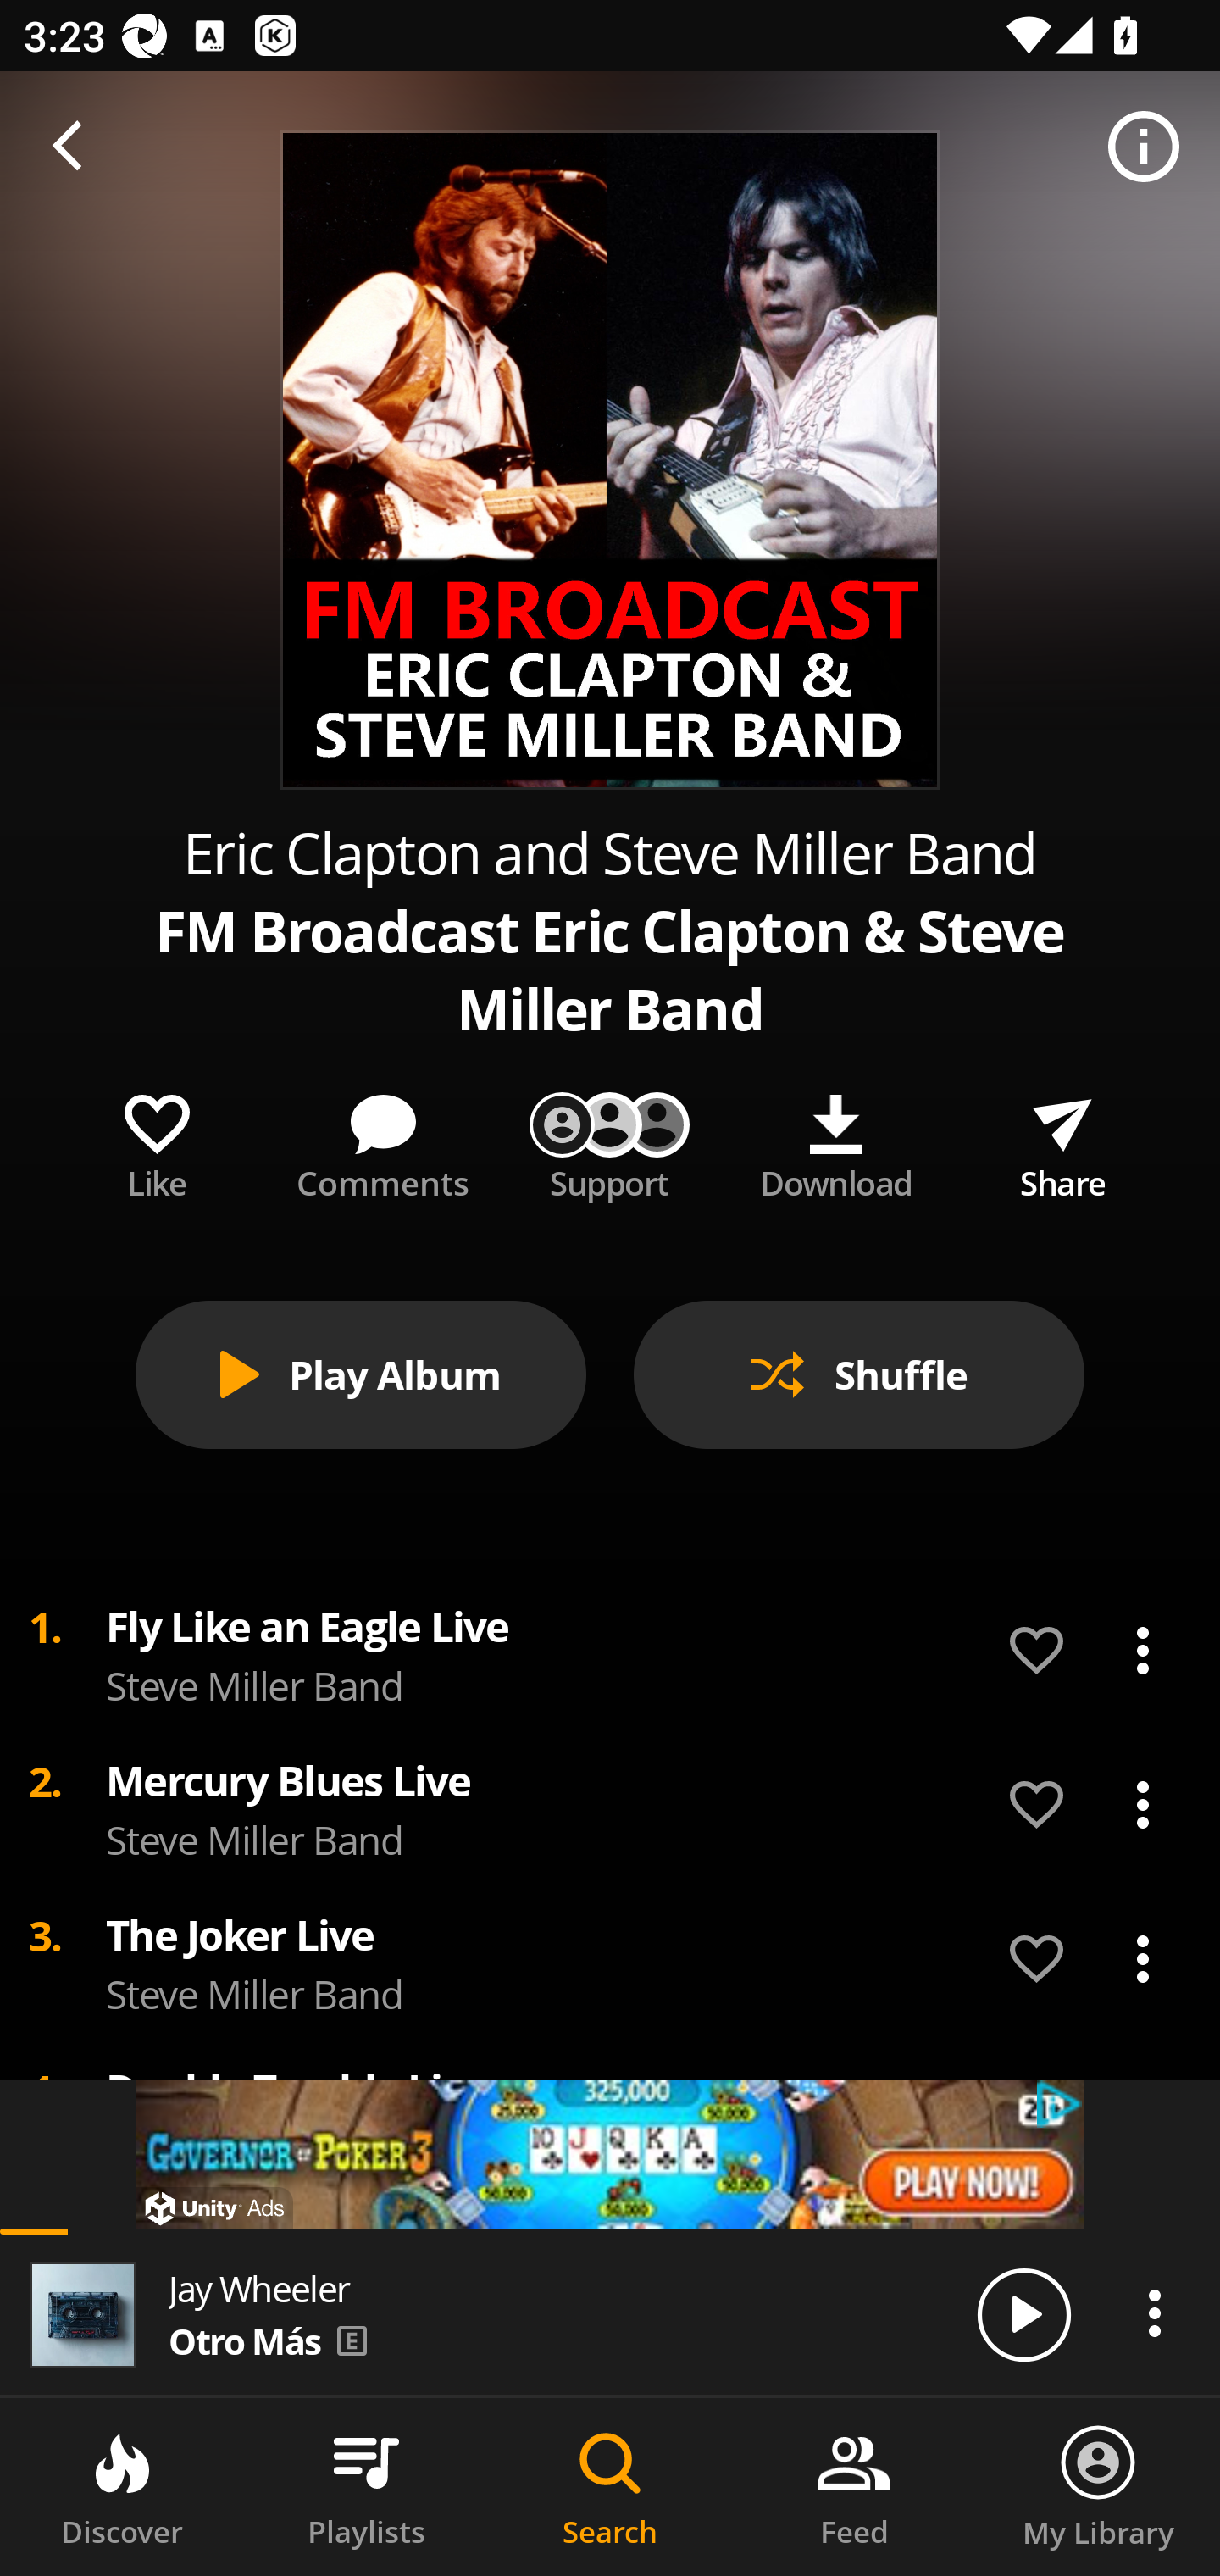  What do you see at coordinates (835, 1141) in the screenshot?
I see `Download` at bounding box center [835, 1141].